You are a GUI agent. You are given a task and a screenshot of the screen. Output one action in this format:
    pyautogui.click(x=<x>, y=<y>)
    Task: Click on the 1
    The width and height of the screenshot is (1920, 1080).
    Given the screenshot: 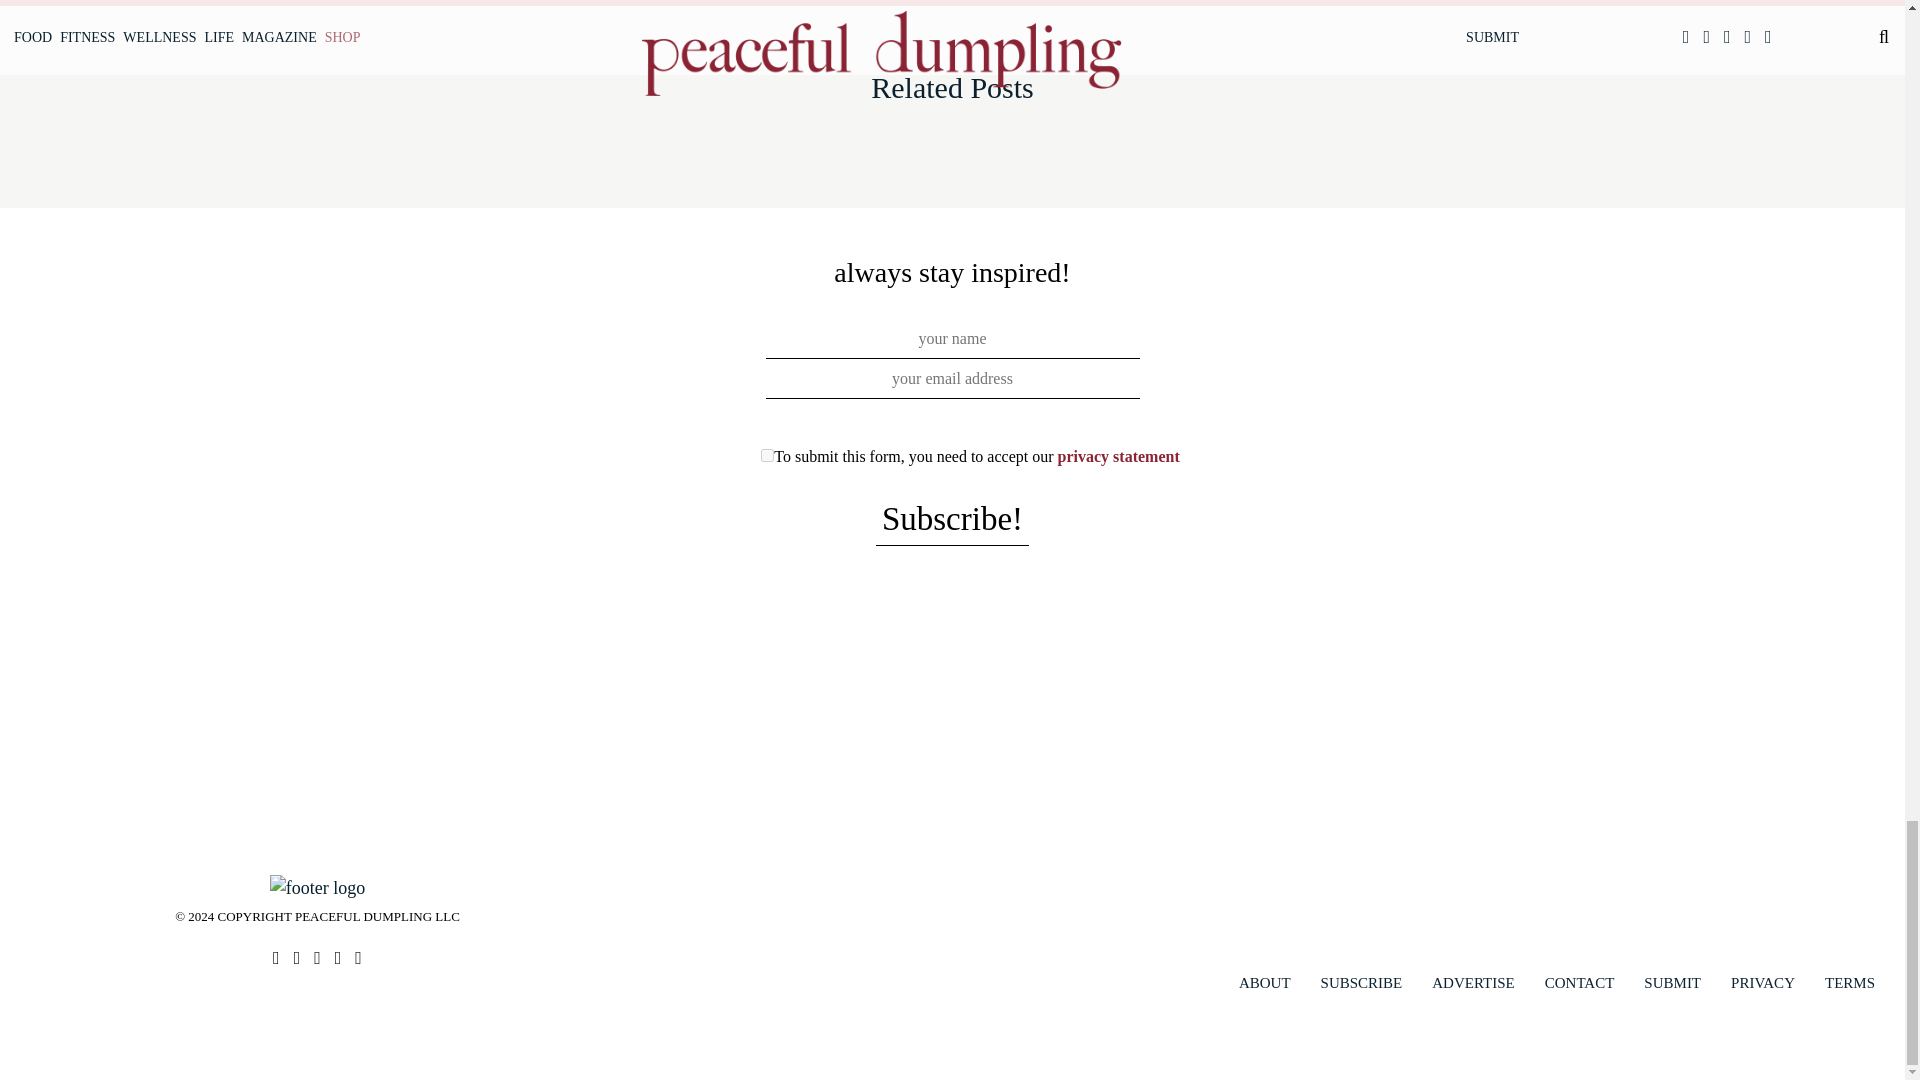 What is the action you would take?
    pyautogui.click(x=766, y=456)
    